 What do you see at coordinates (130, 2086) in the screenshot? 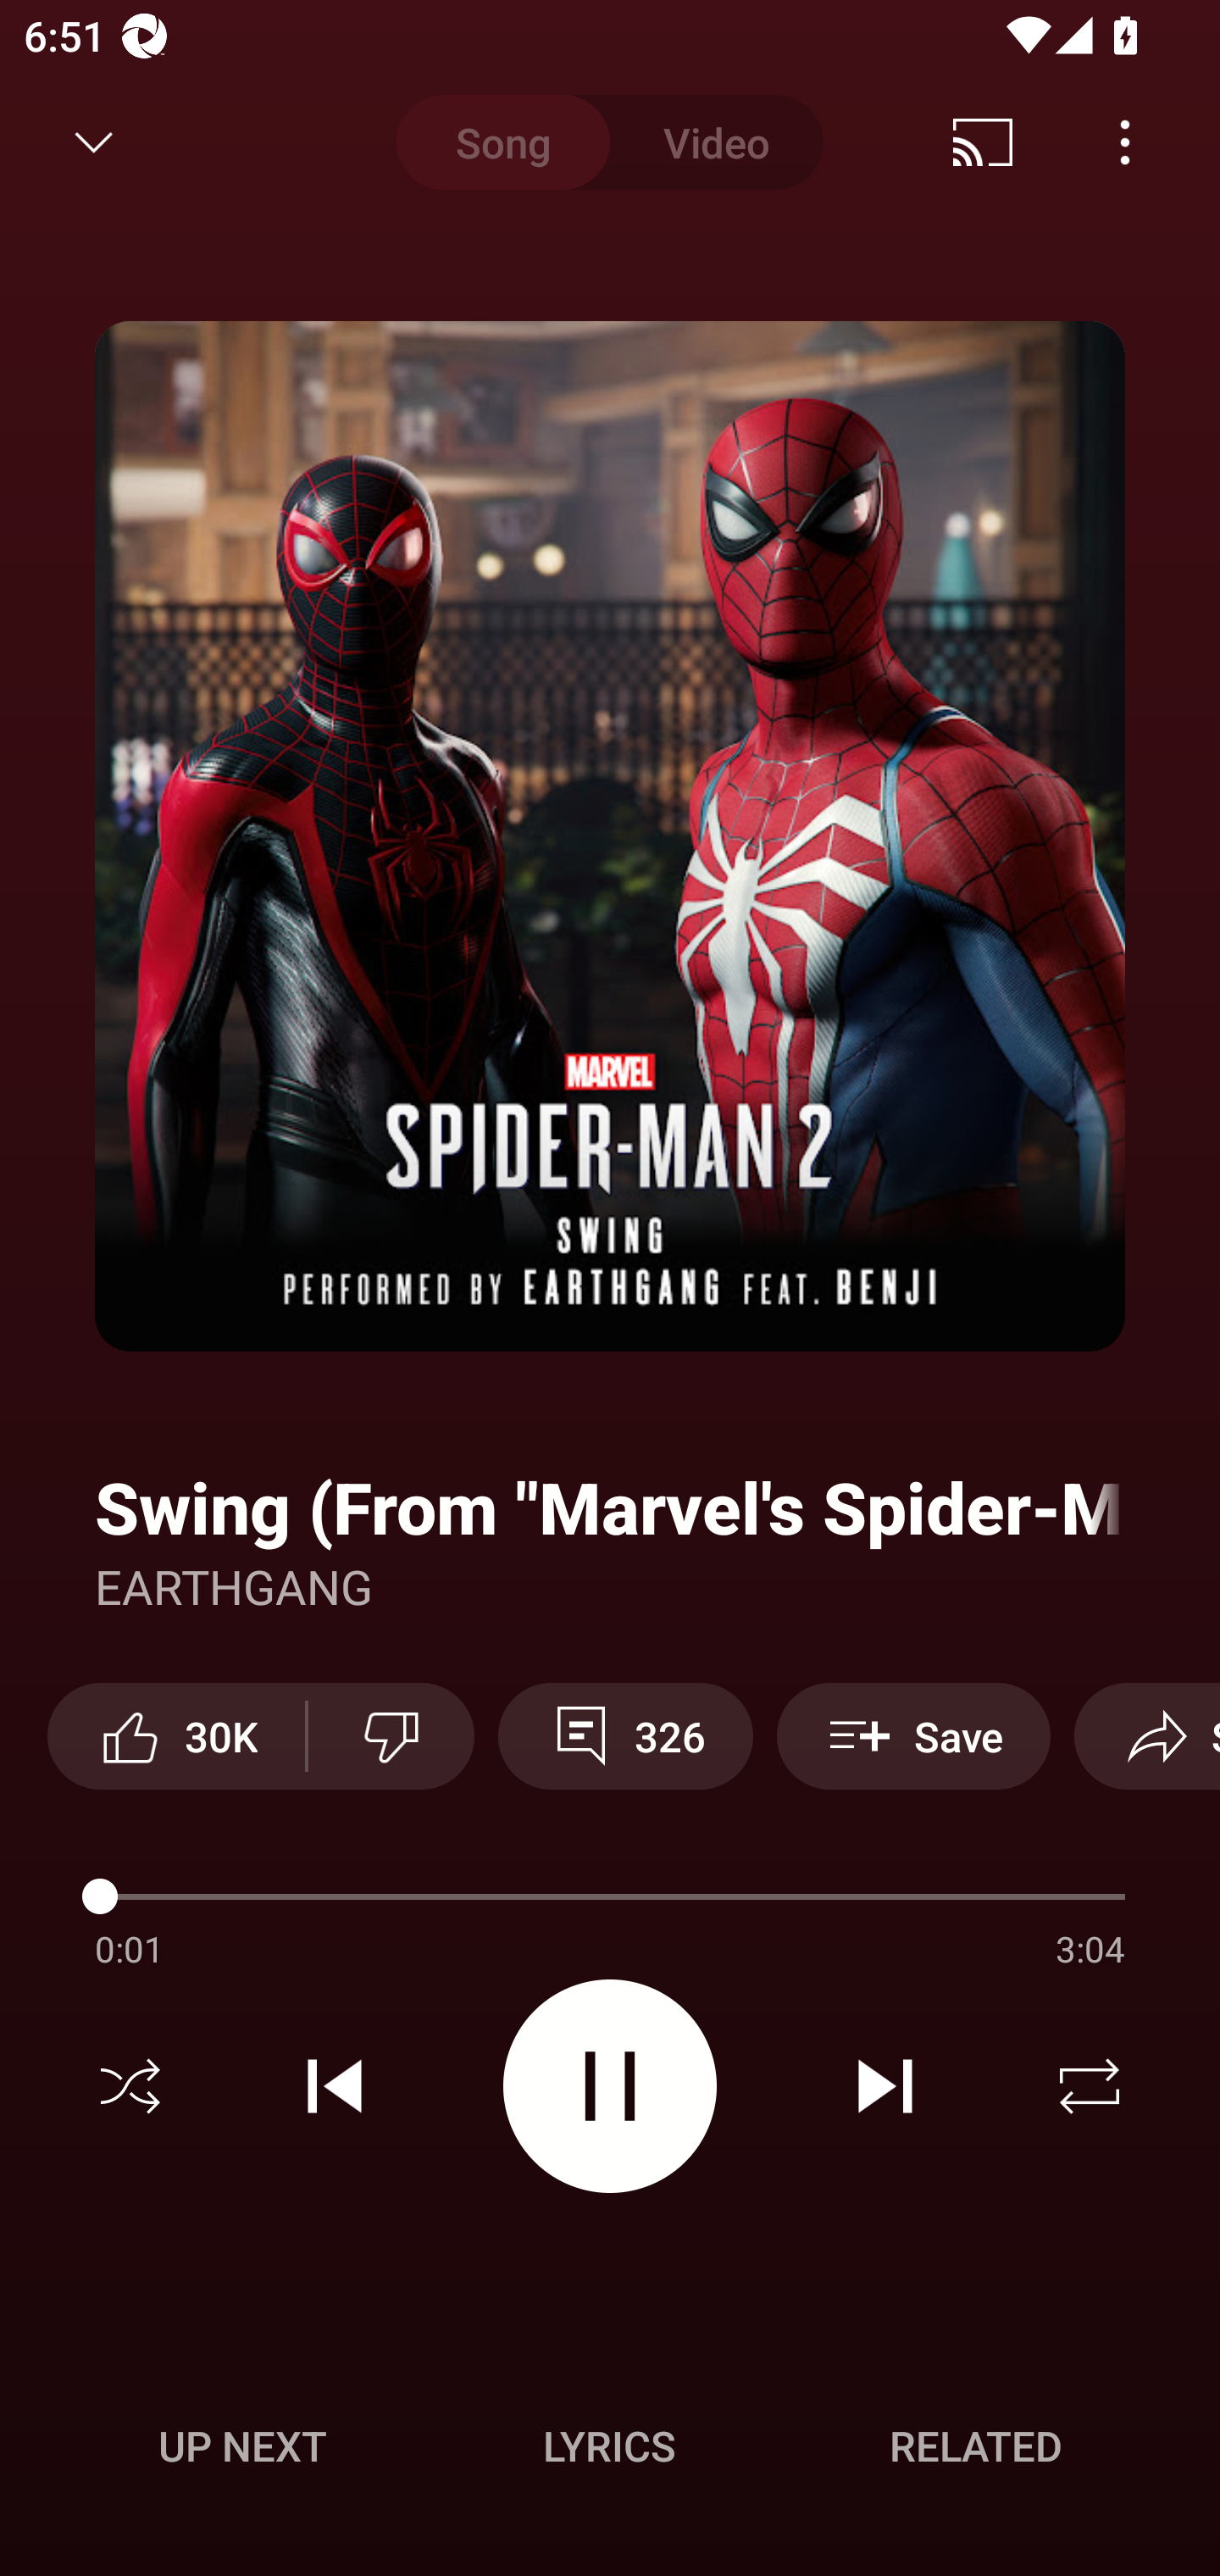
I see `Shuffle off` at bounding box center [130, 2086].